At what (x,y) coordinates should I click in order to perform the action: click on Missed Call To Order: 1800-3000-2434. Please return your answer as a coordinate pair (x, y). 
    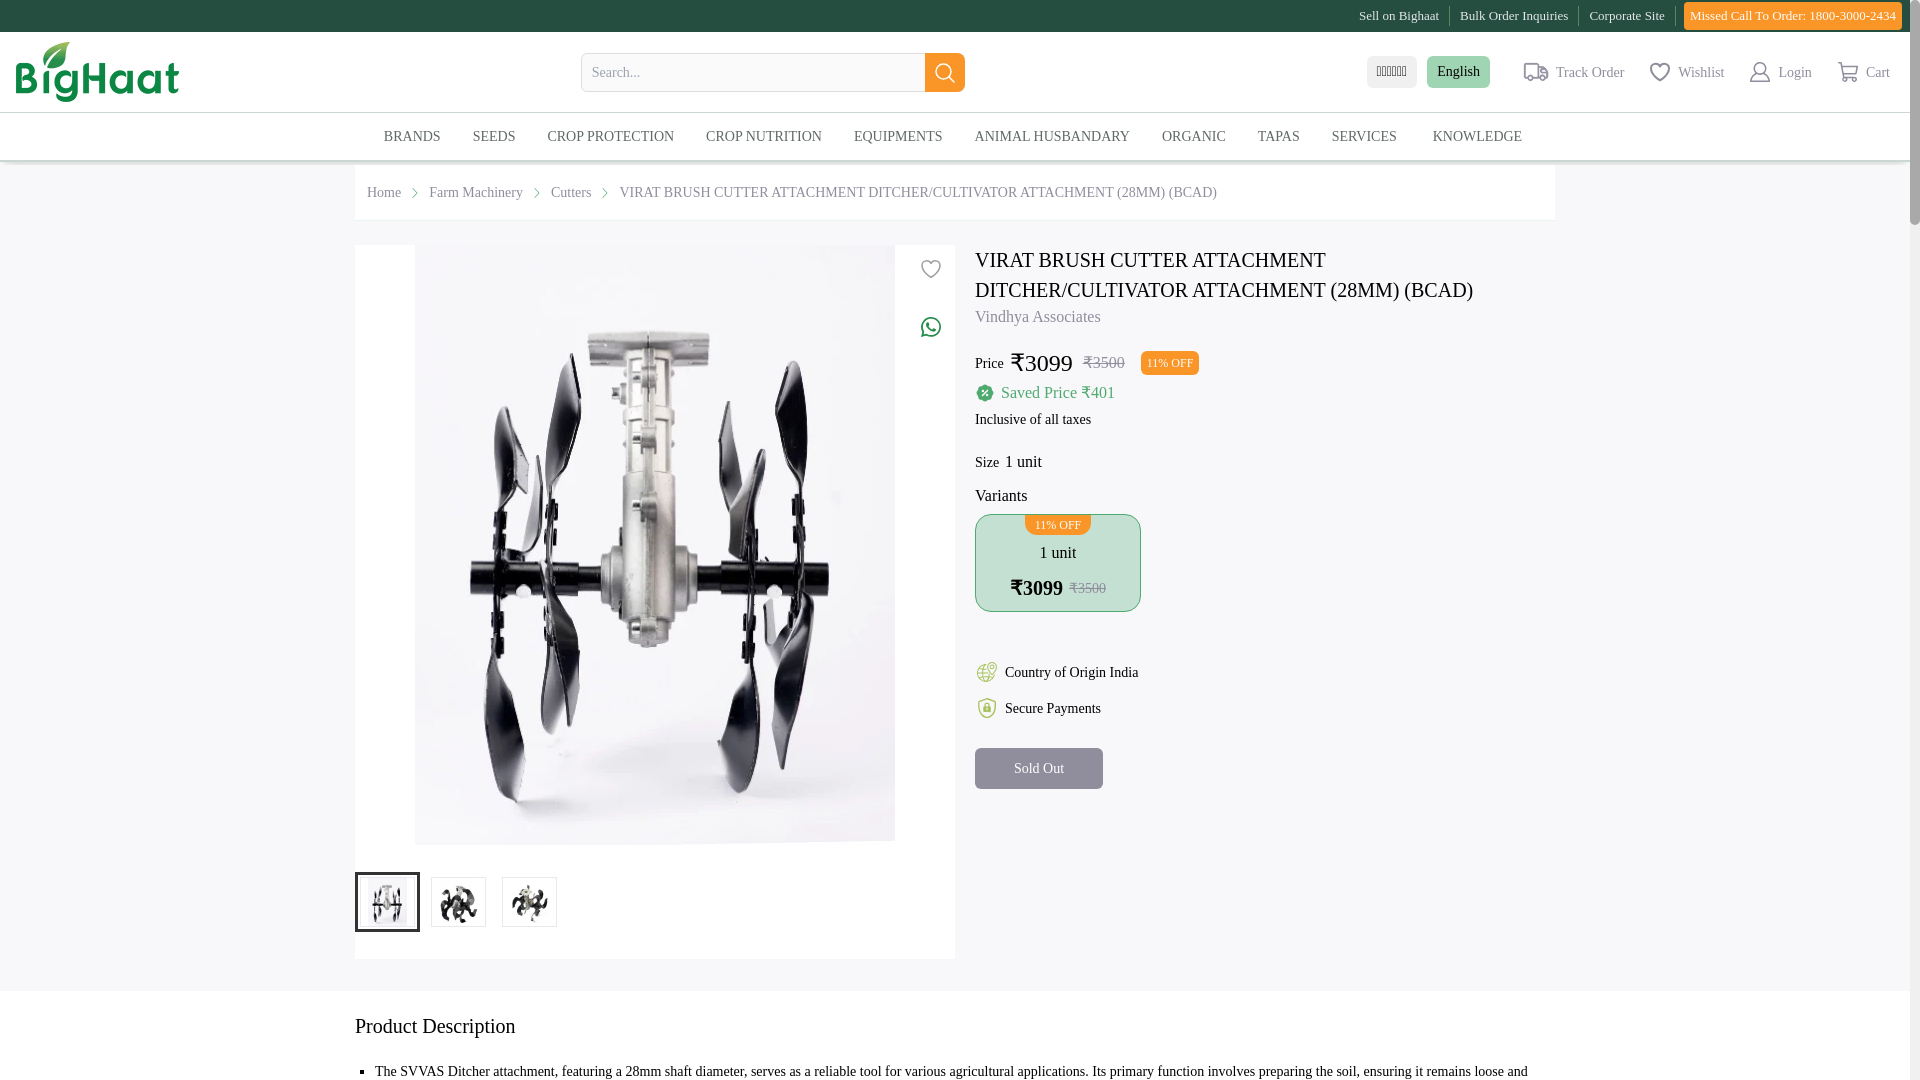
    Looking at the image, I should click on (1792, 16).